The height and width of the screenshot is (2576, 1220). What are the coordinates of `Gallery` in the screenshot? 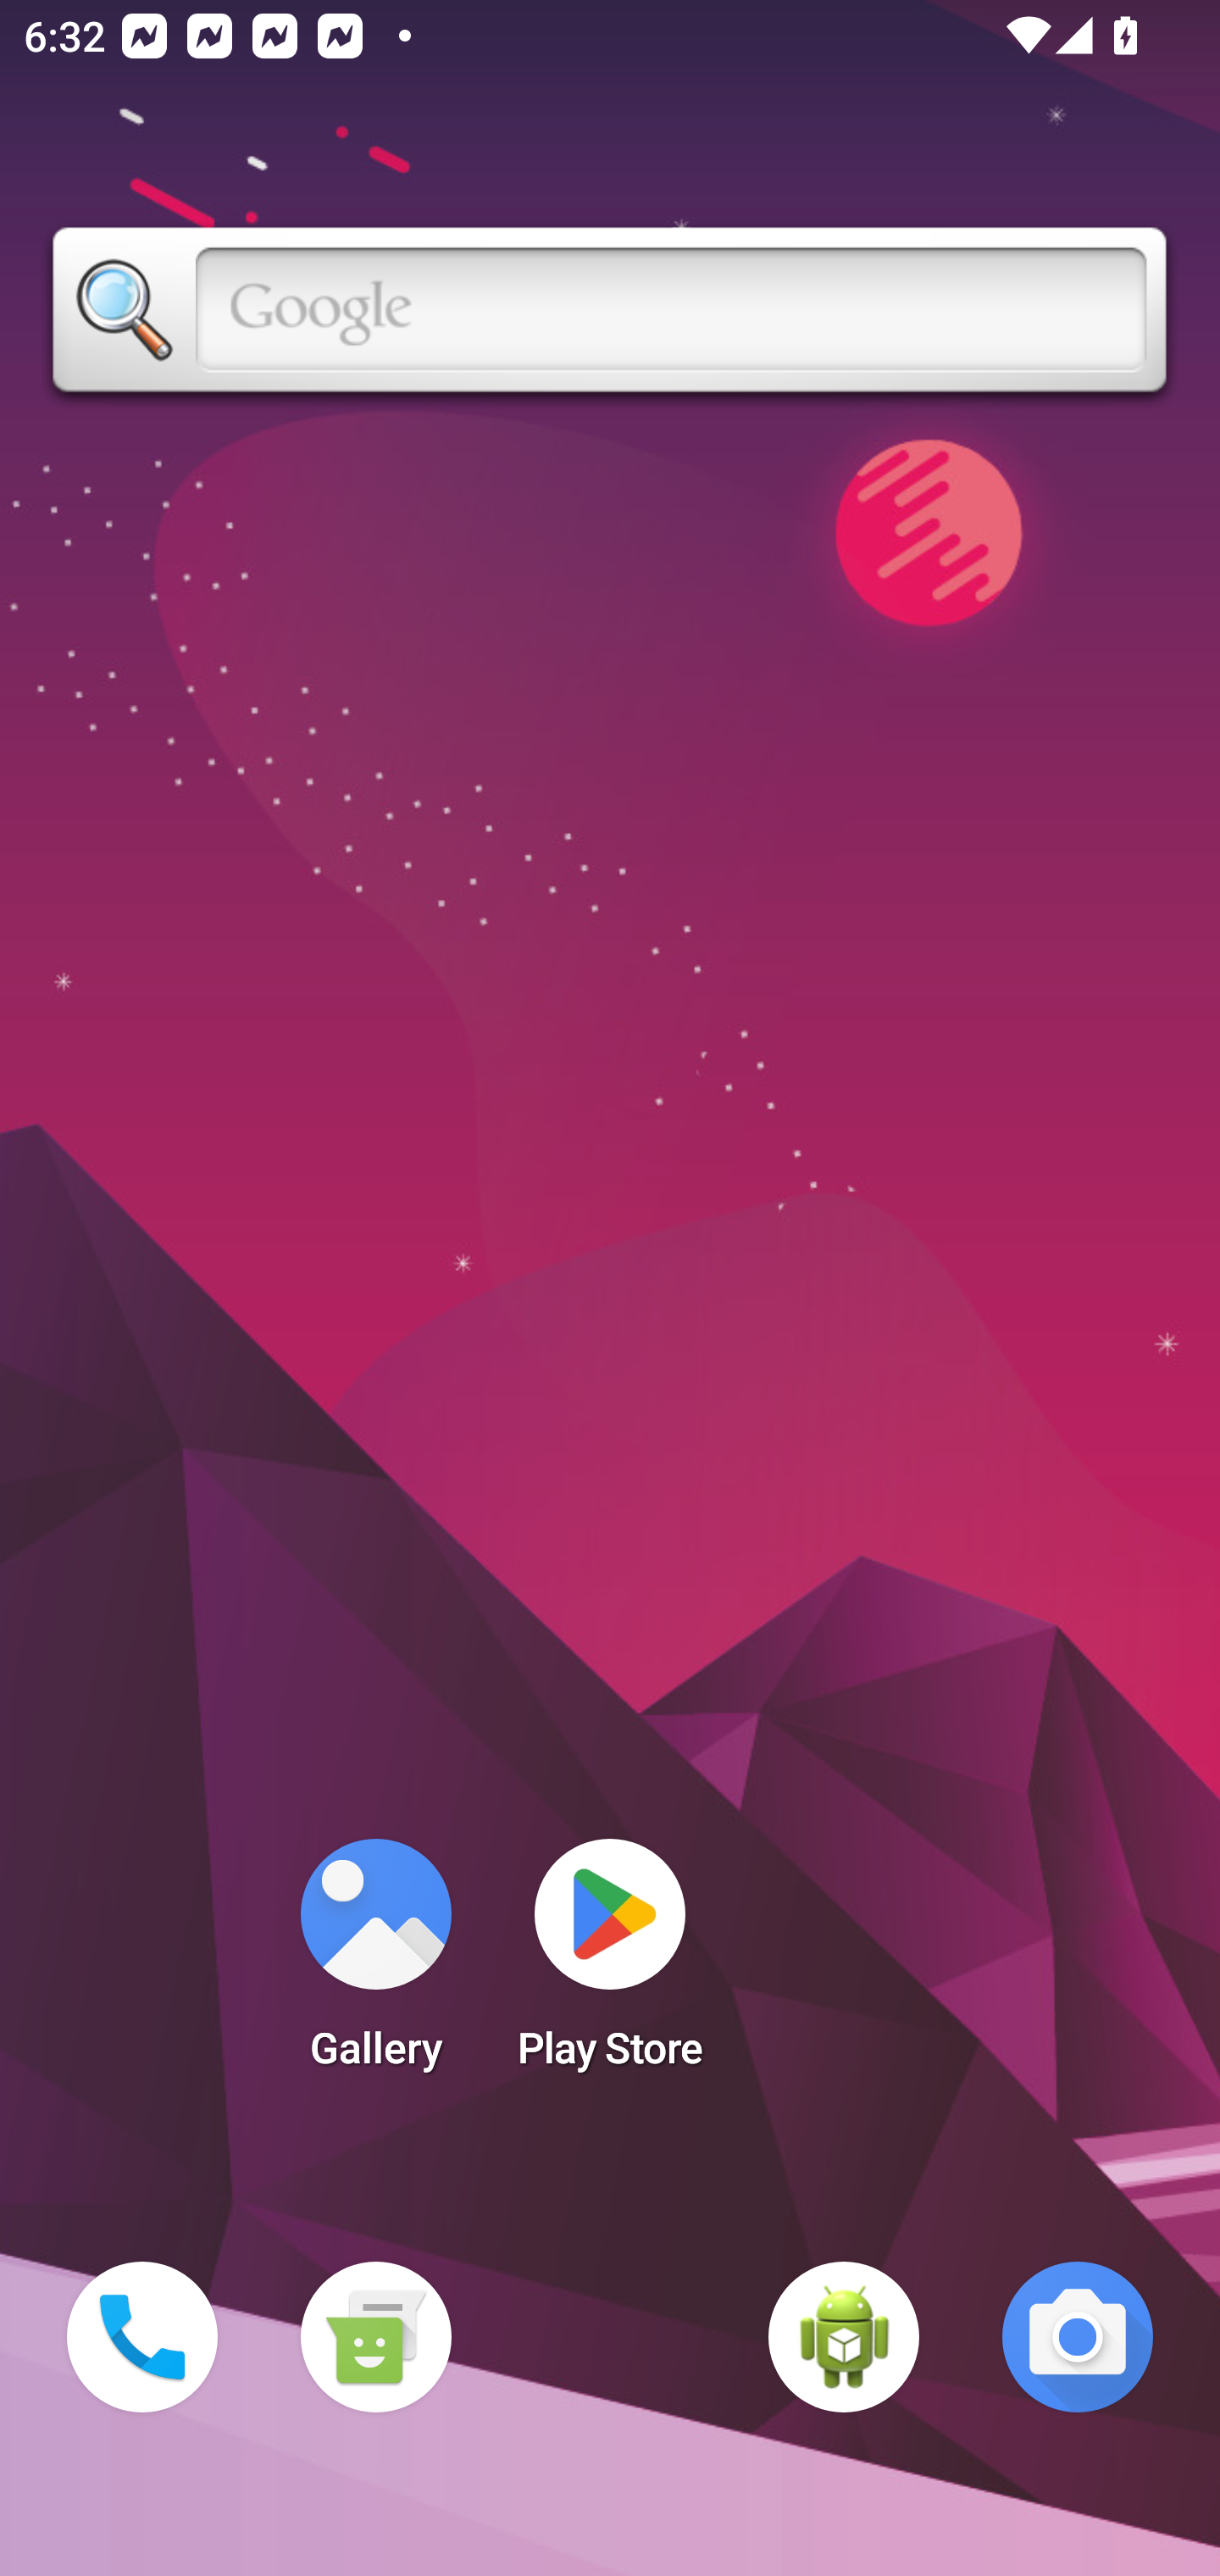 It's located at (375, 1964).